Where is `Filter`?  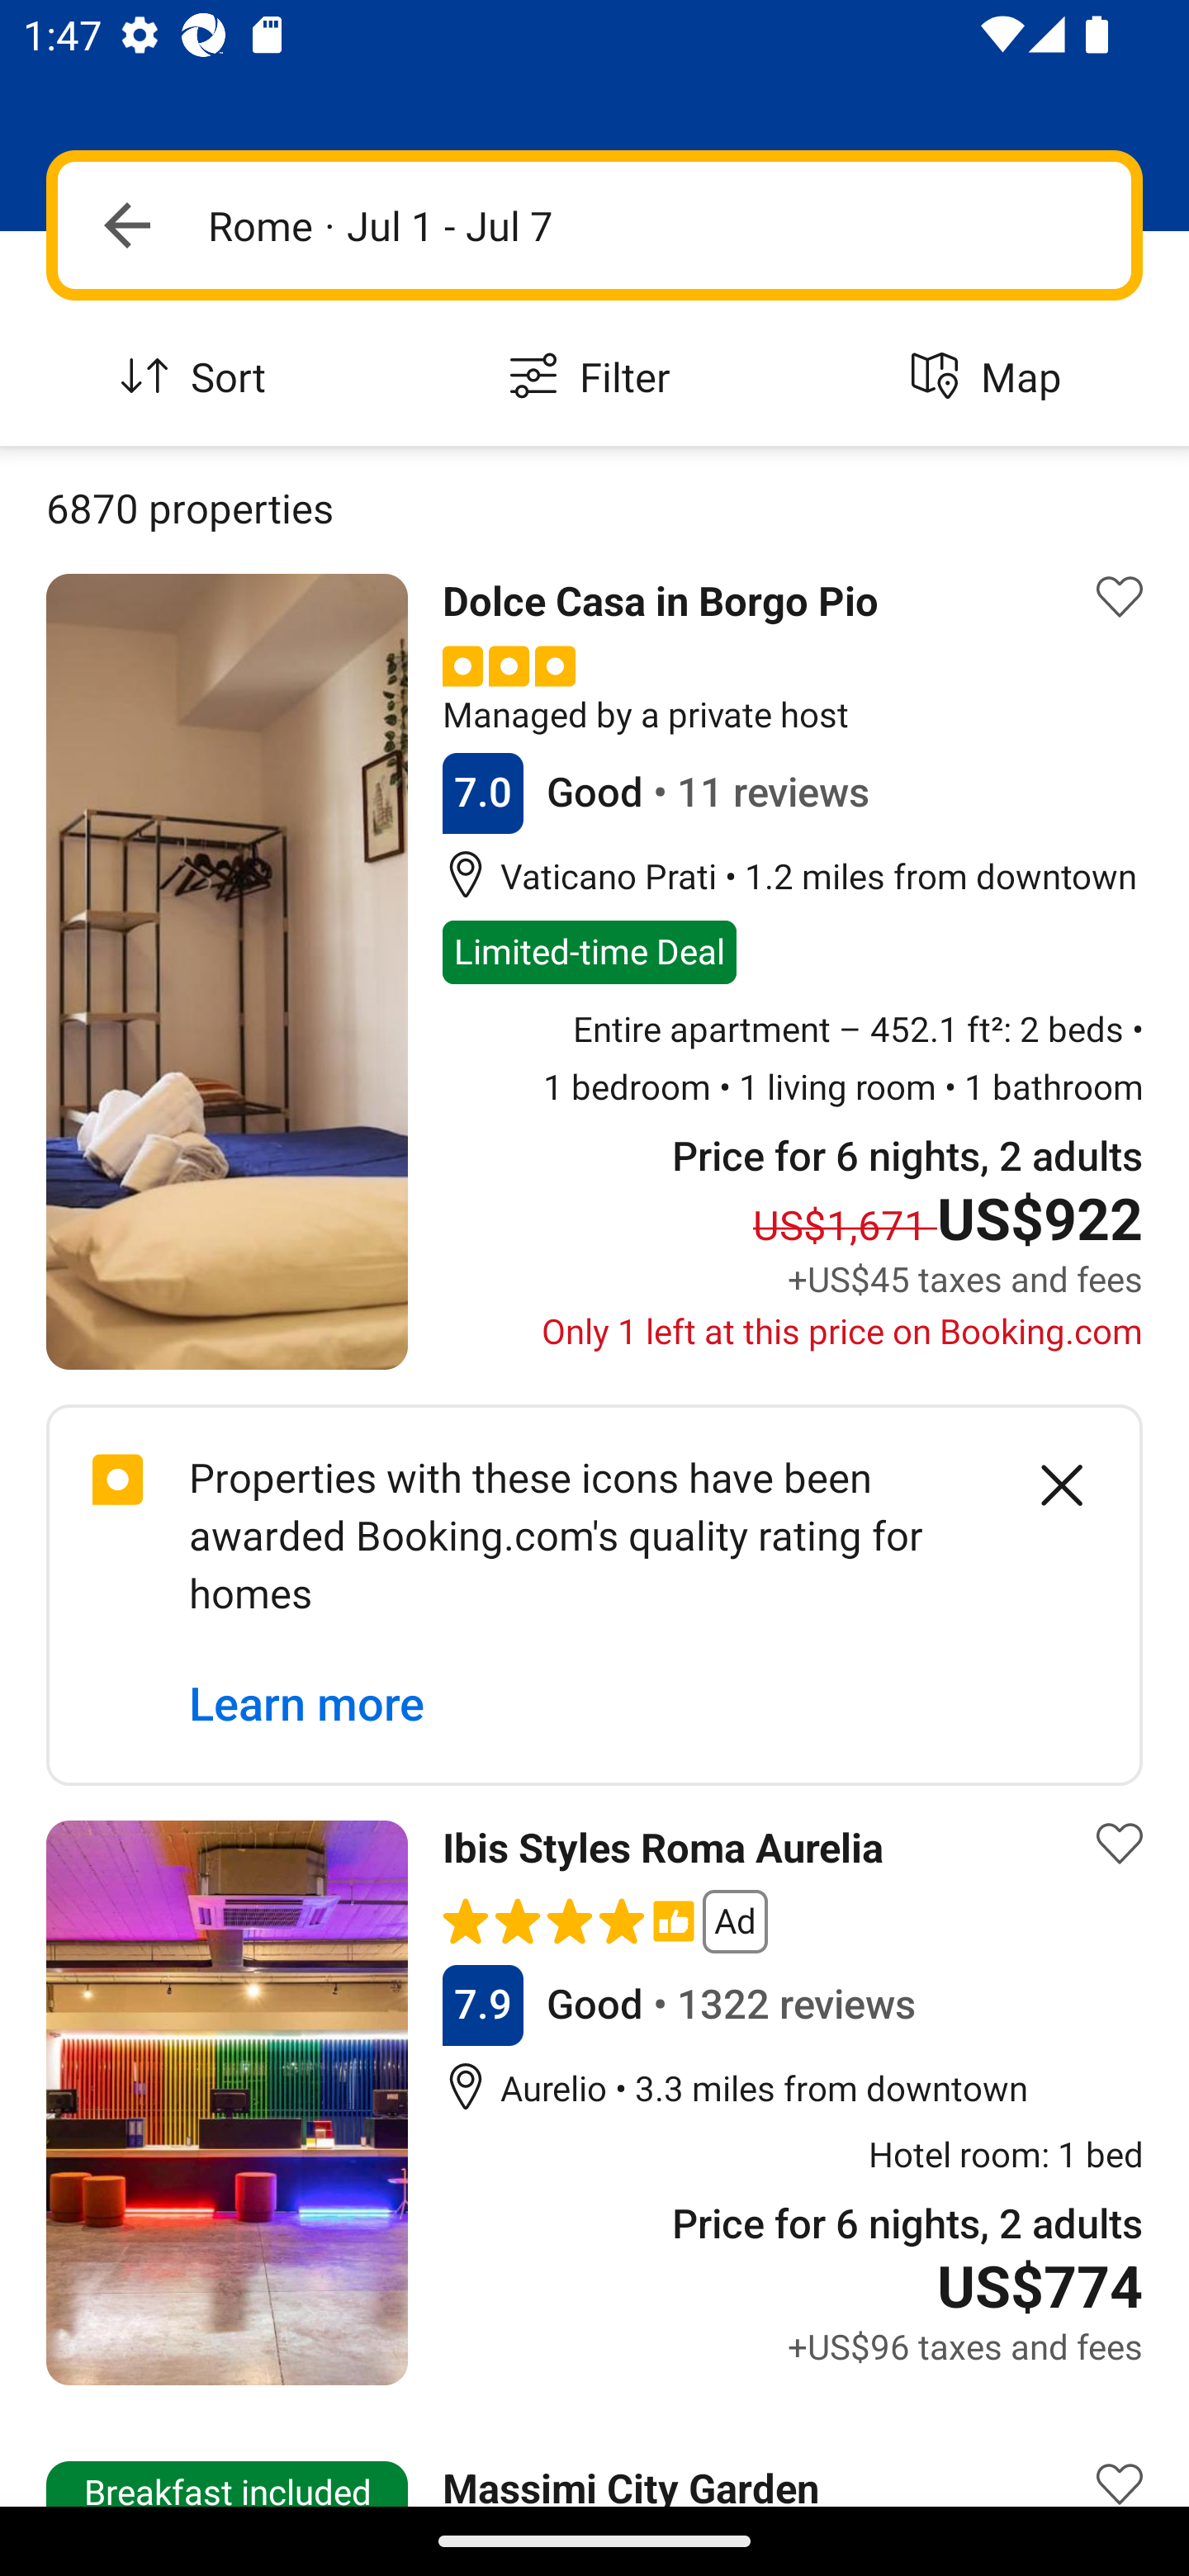
Filter is located at coordinates (594, 378).